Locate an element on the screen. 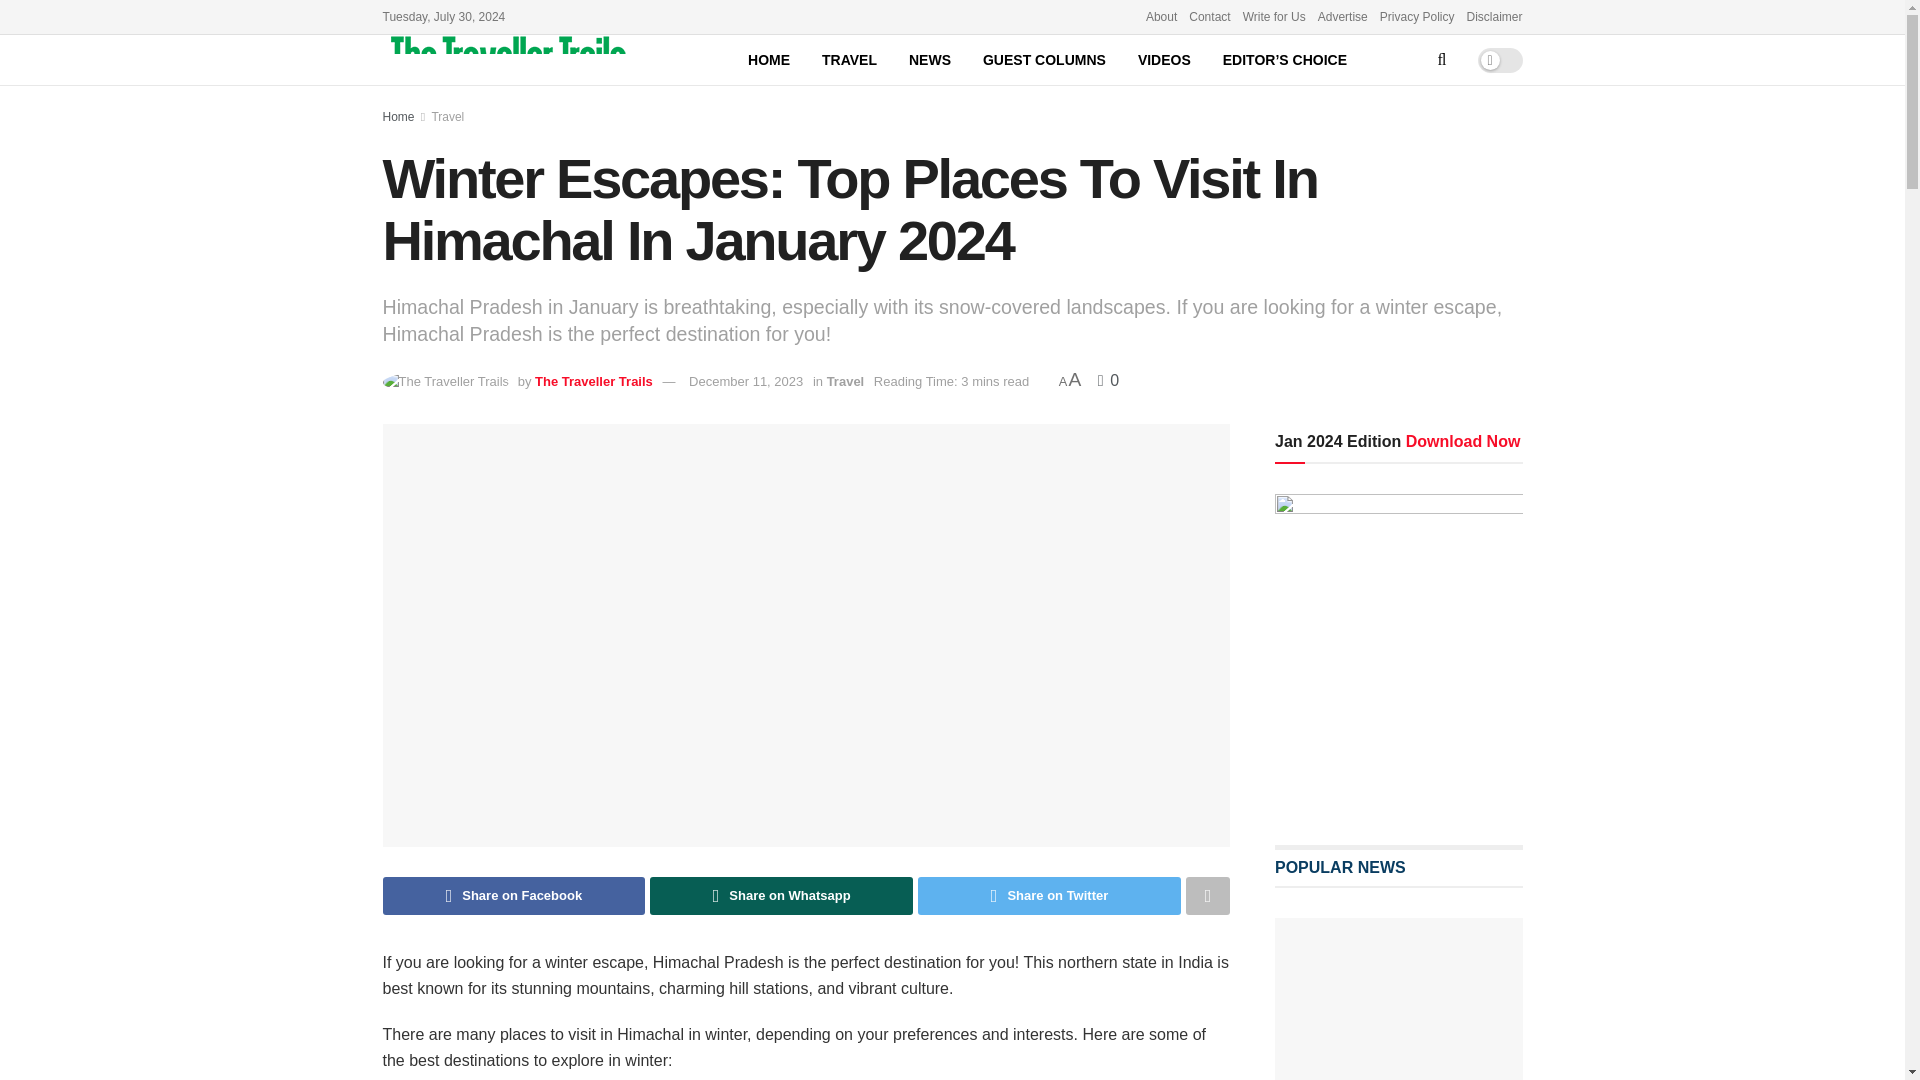  Share on Whatsapp is located at coordinates (782, 895).